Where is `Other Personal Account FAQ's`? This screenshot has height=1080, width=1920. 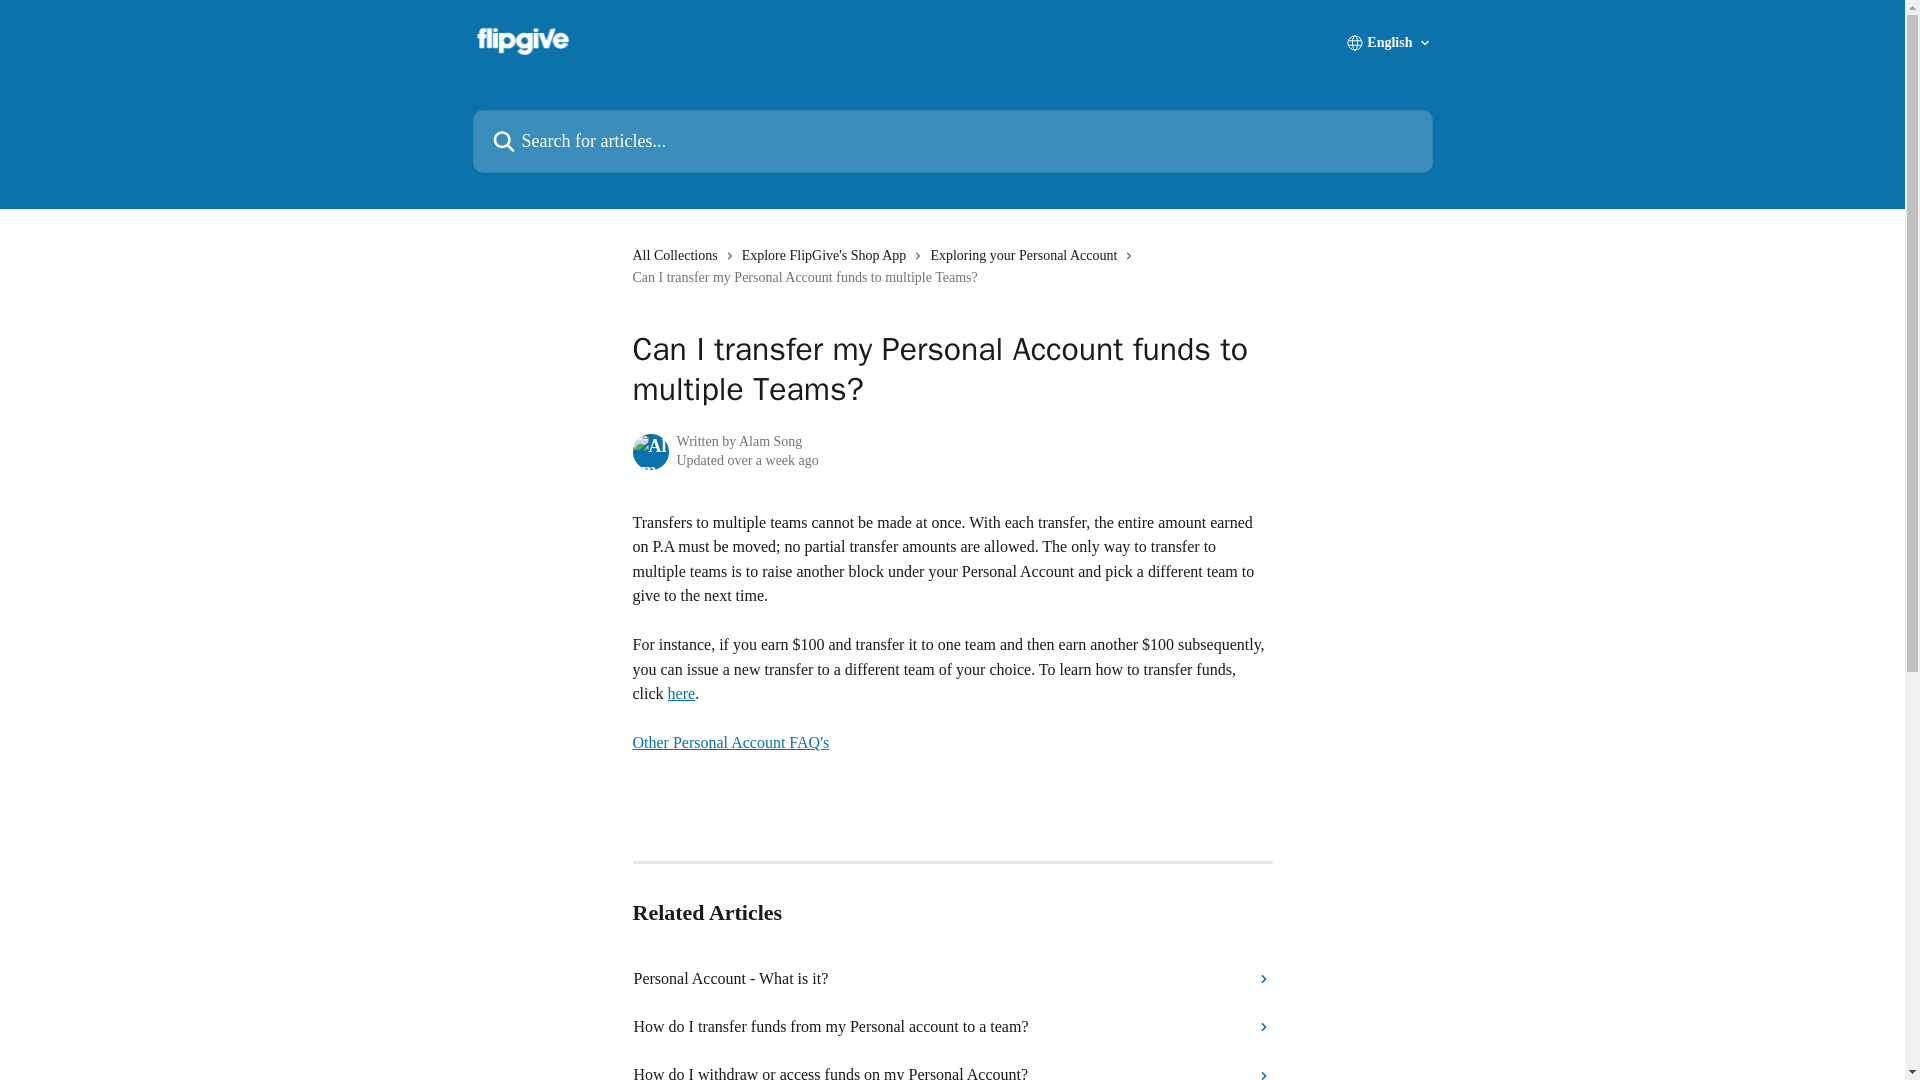 Other Personal Account FAQ's is located at coordinates (730, 754).